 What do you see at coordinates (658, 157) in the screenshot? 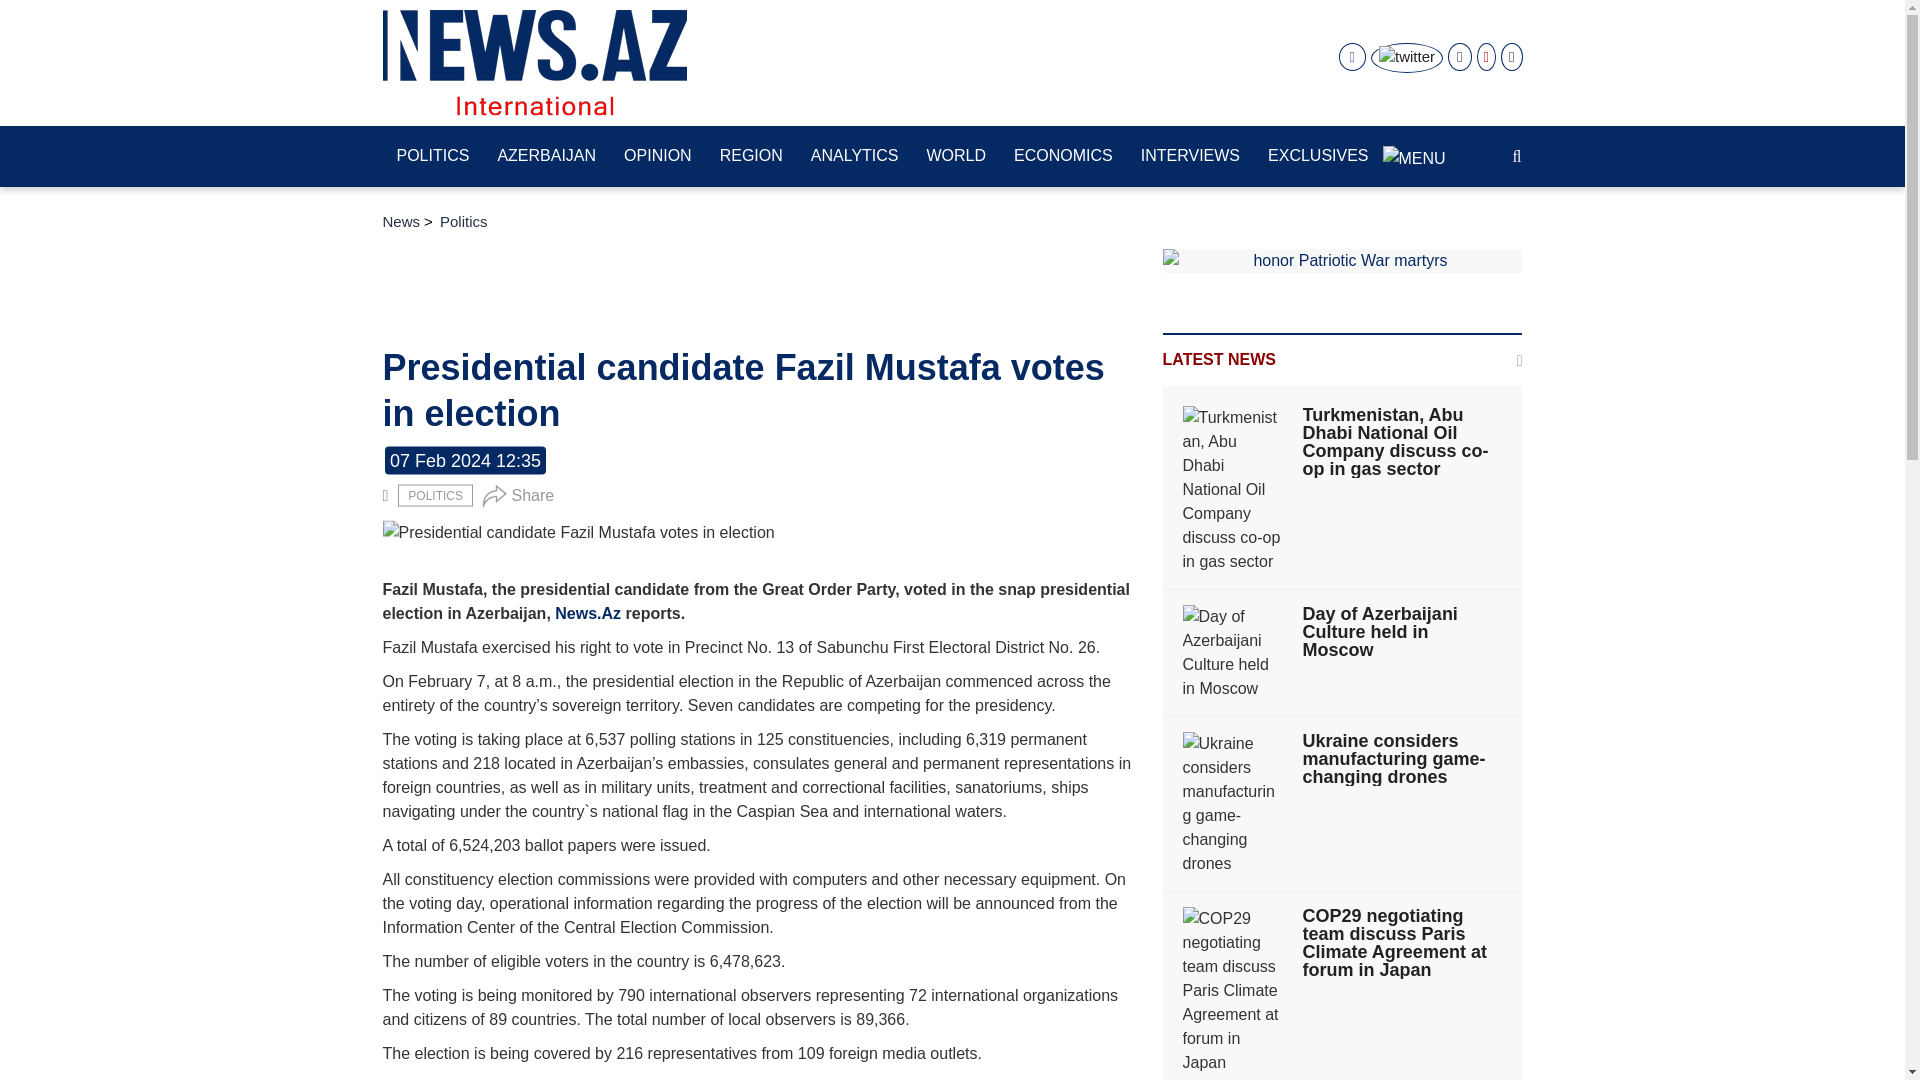
I see `OPINION` at bounding box center [658, 157].